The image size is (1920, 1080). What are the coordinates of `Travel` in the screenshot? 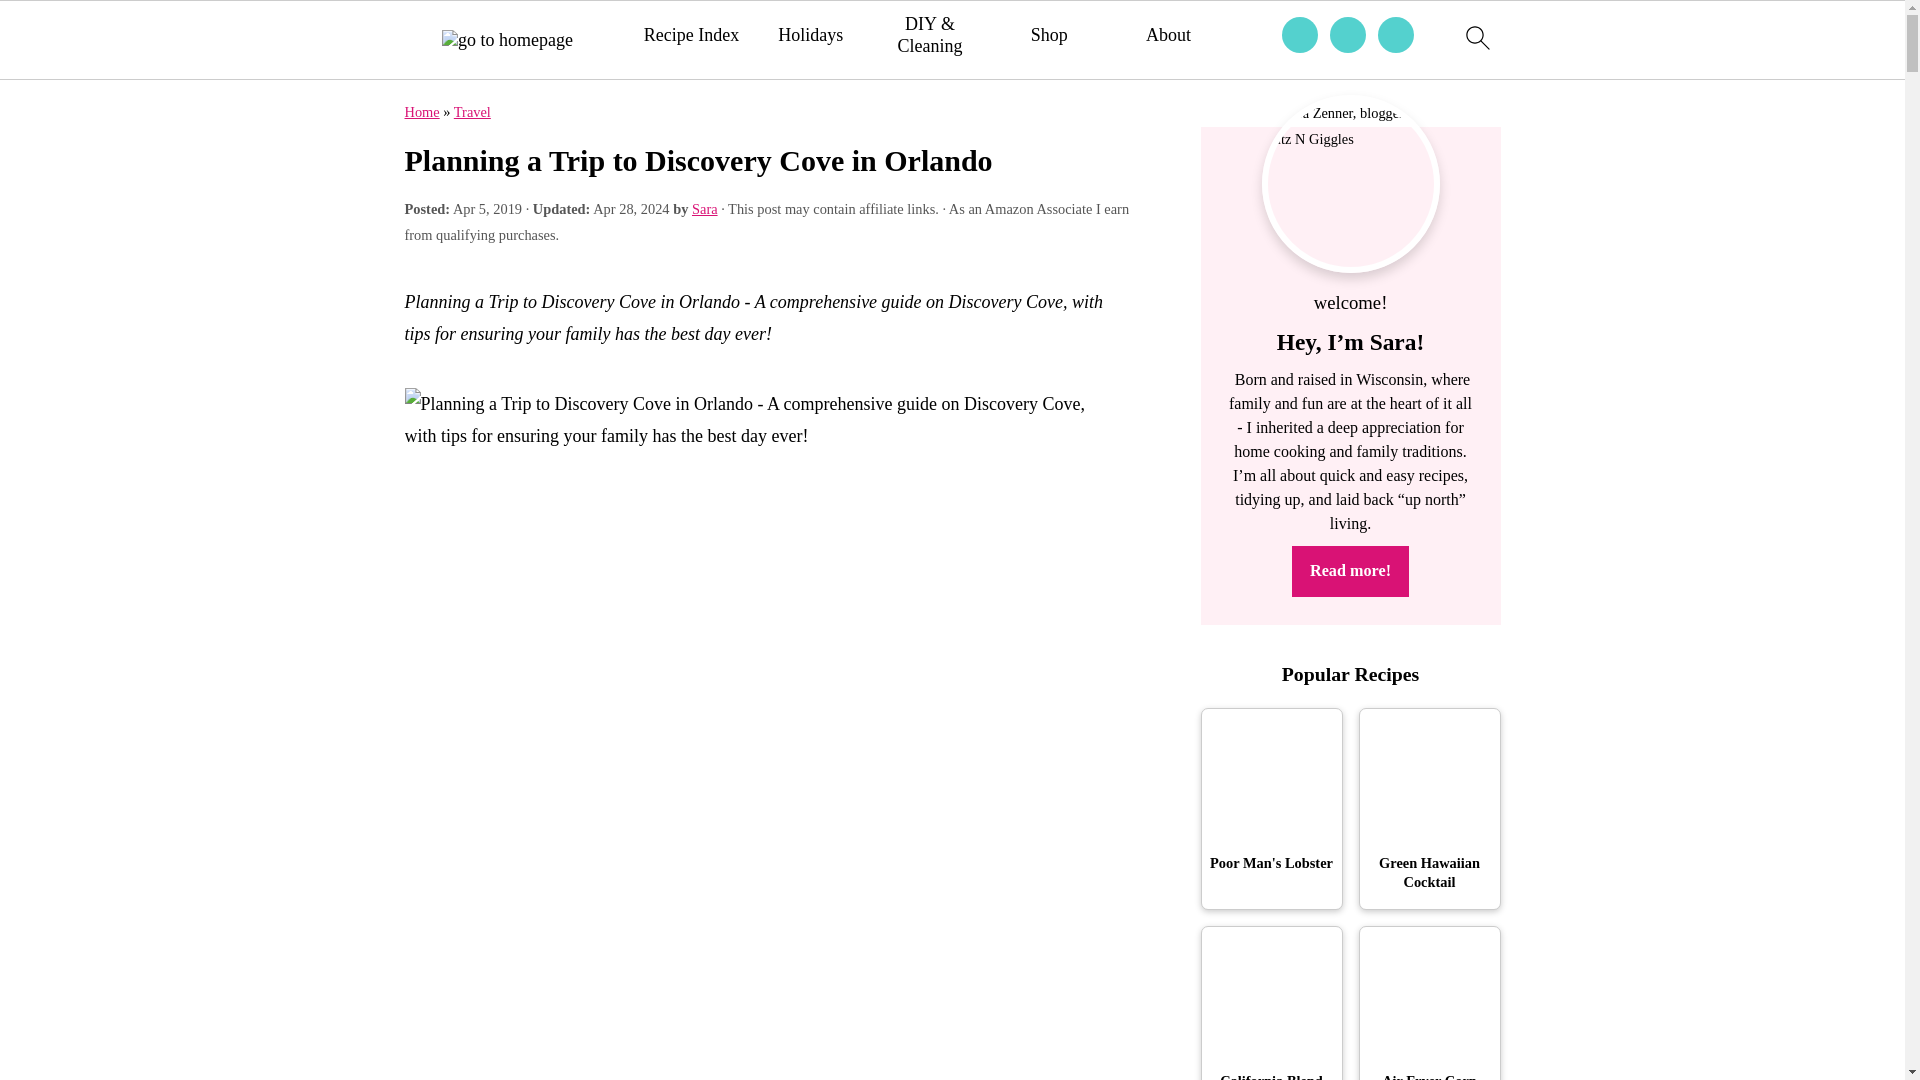 It's located at (472, 111).